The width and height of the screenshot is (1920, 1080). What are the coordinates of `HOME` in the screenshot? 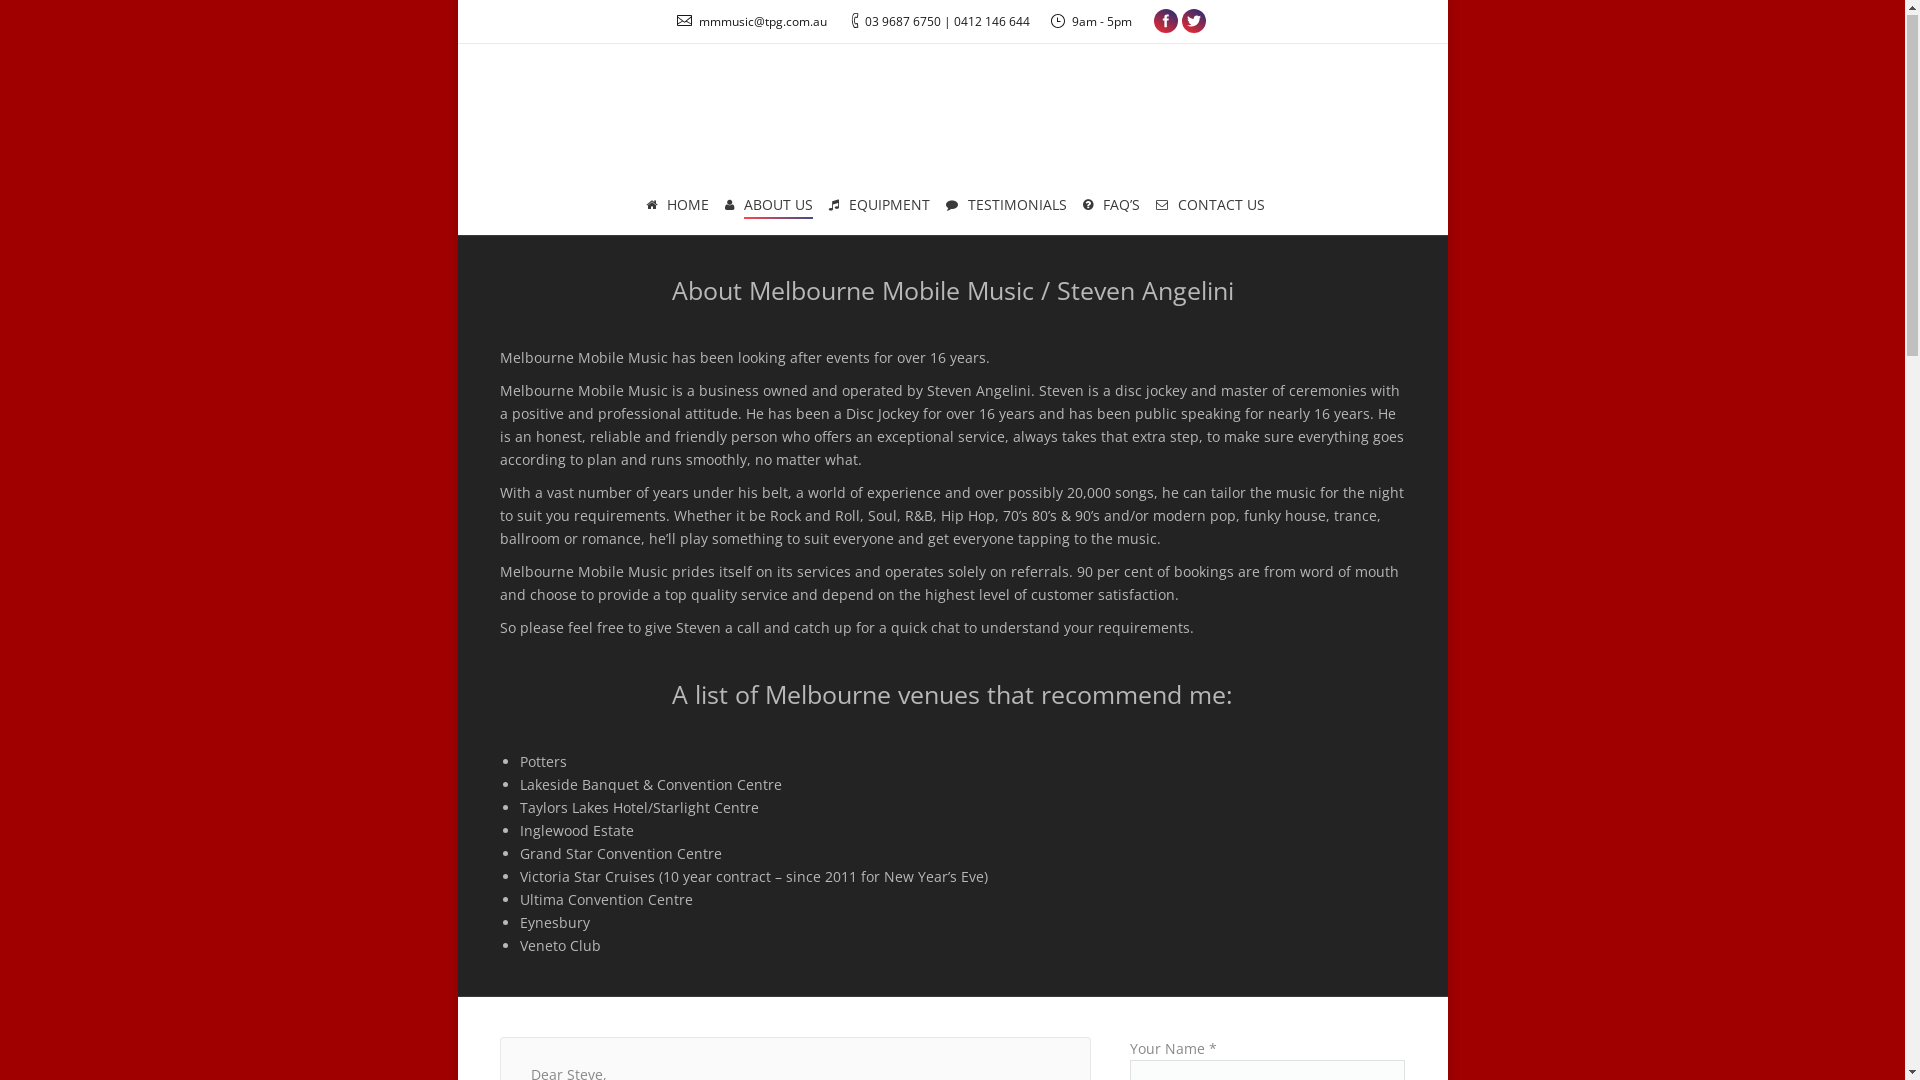 It's located at (676, 207).